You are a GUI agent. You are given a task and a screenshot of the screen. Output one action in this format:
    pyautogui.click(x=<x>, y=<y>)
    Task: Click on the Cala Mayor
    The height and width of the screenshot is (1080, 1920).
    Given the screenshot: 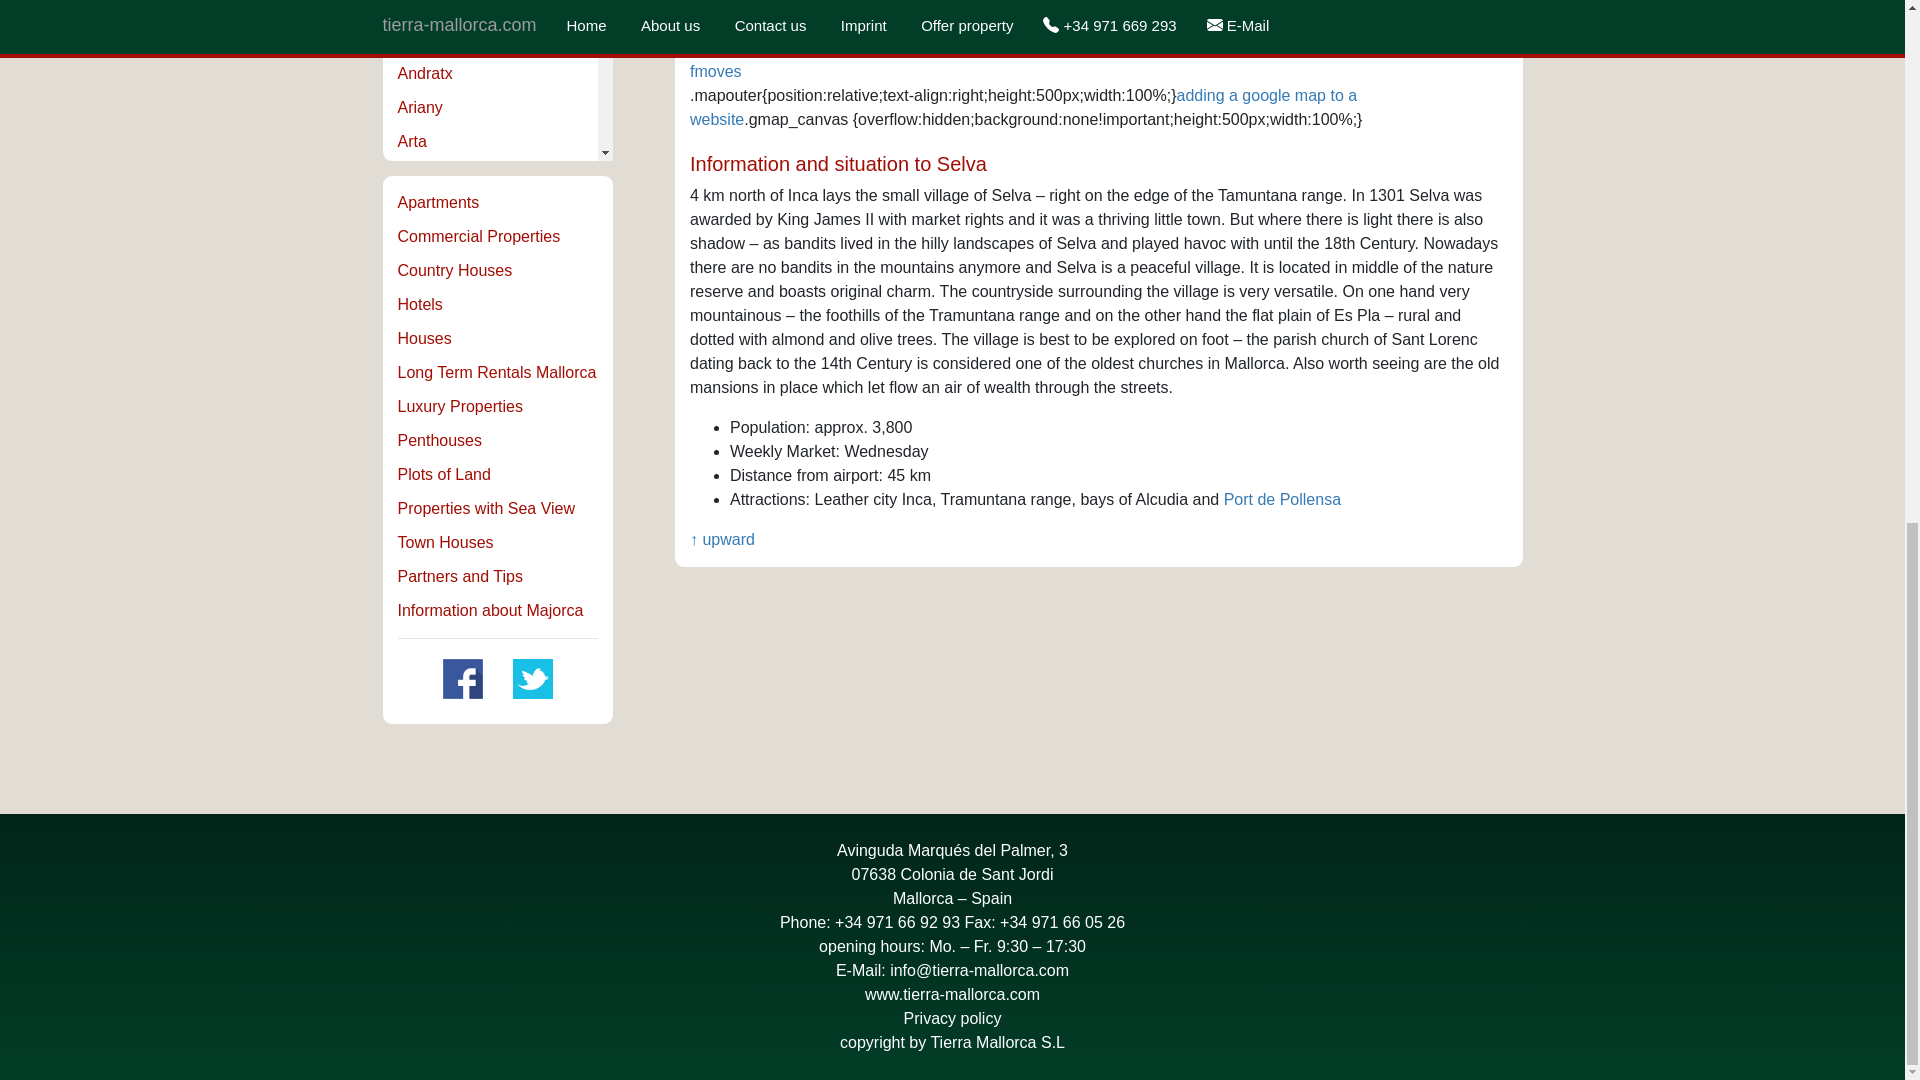 What is the action you would take?
    pyautogui.click(x=438, y=550)
    